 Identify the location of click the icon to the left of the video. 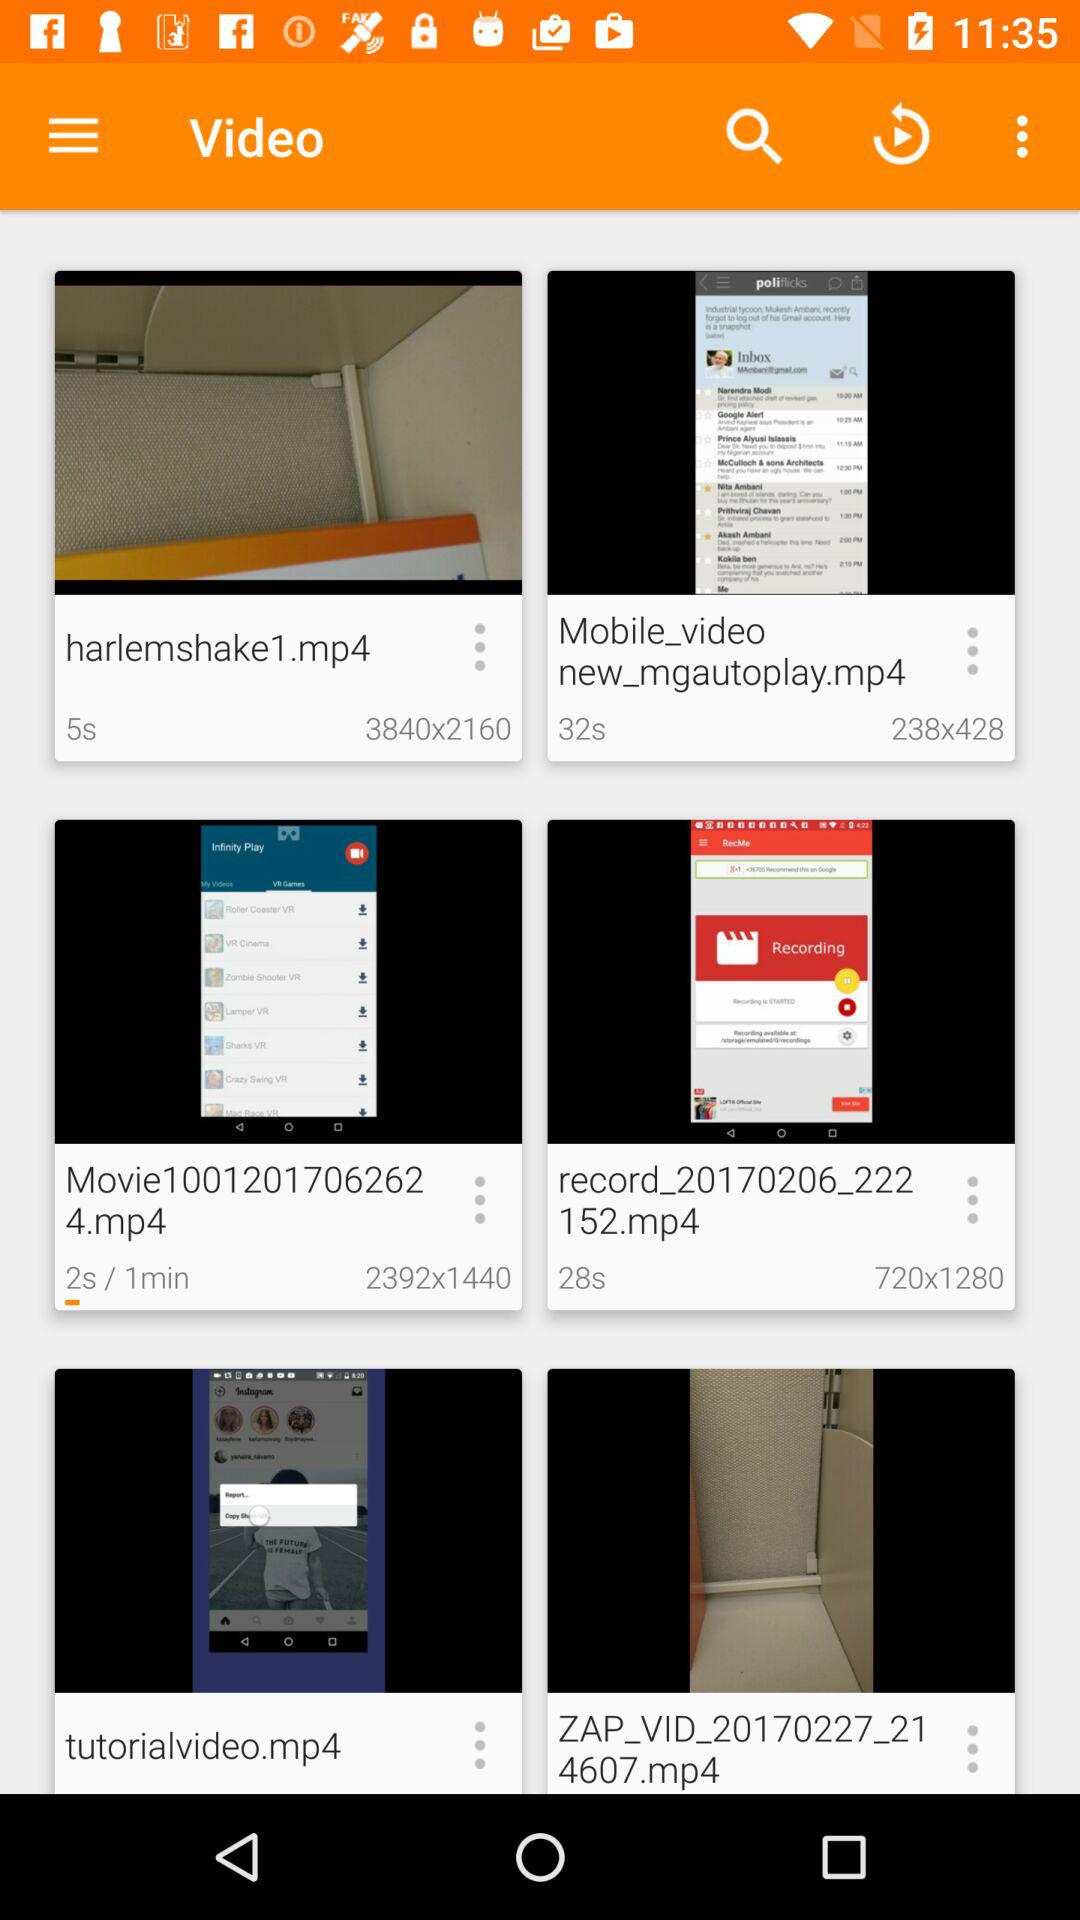
(73, 136).